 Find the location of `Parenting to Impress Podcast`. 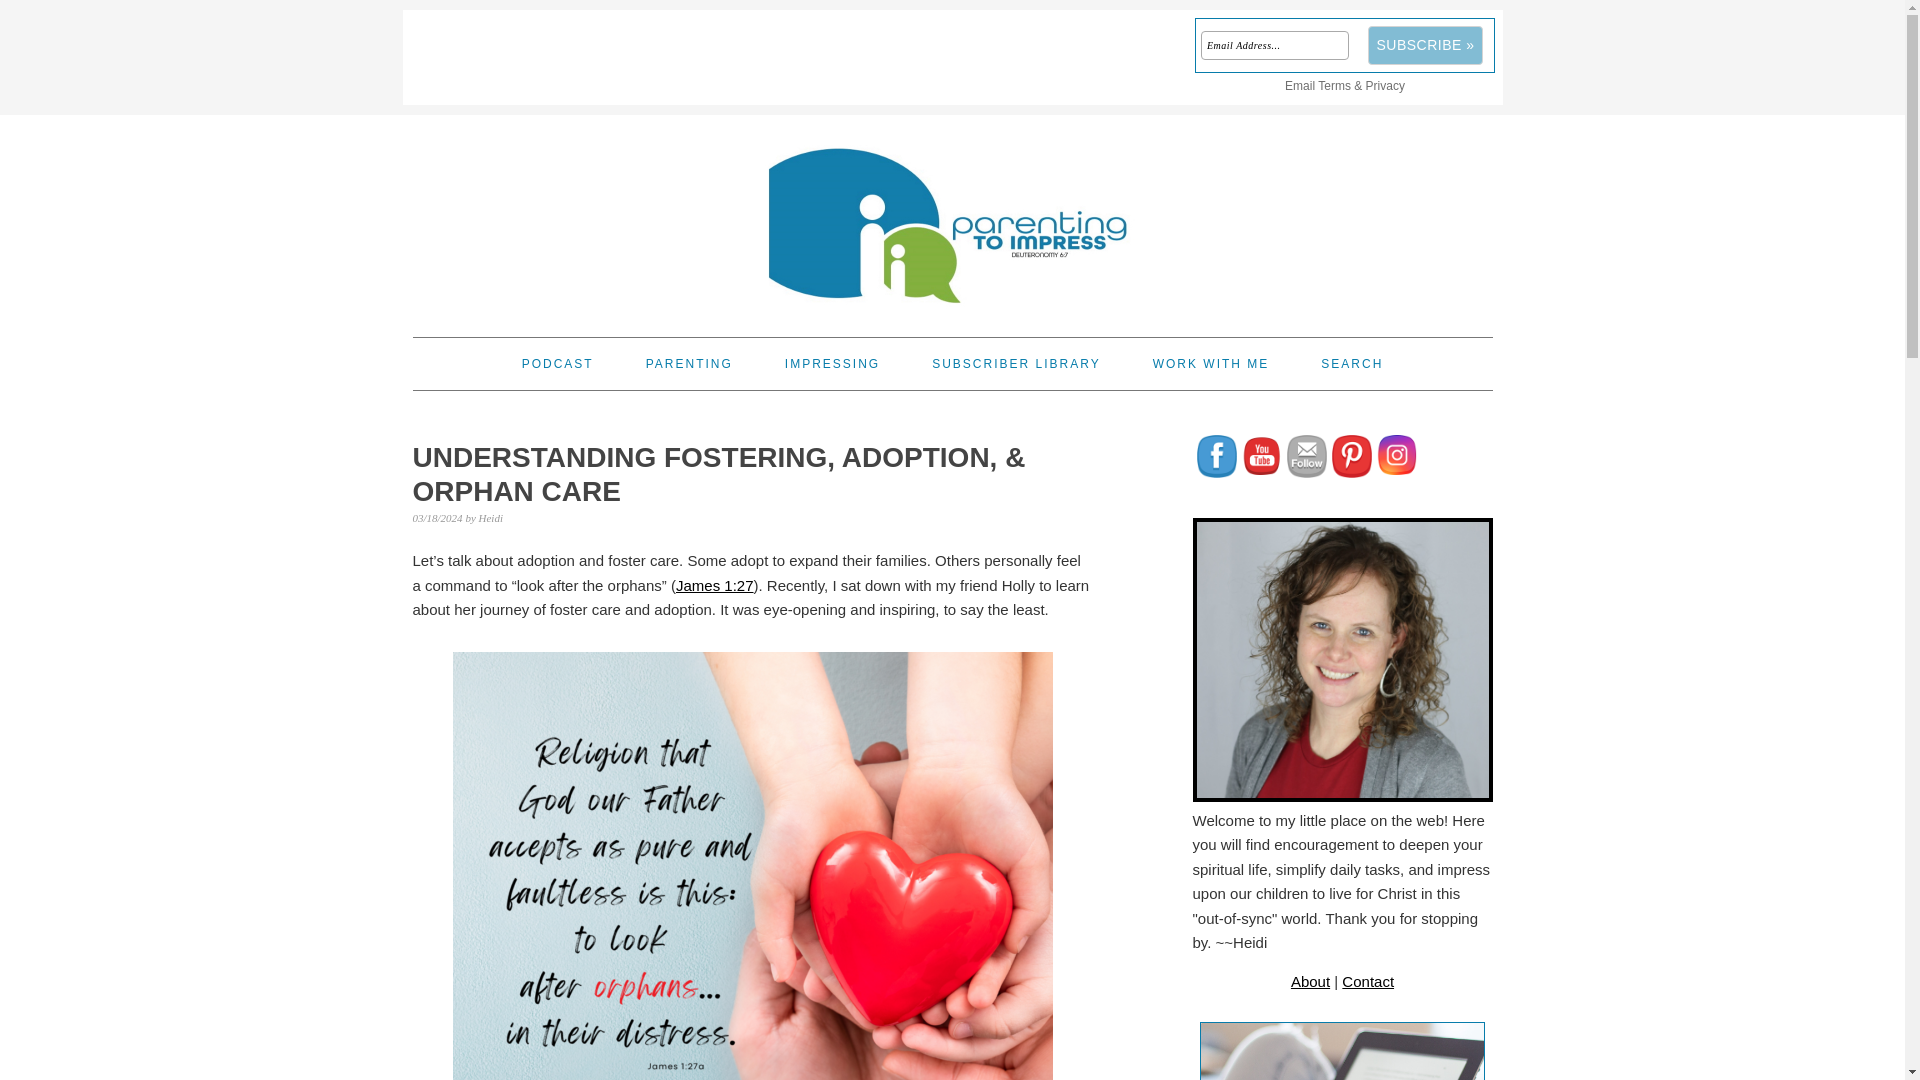

Parenting to Impress Podcast is located at coordinates (558, 364).